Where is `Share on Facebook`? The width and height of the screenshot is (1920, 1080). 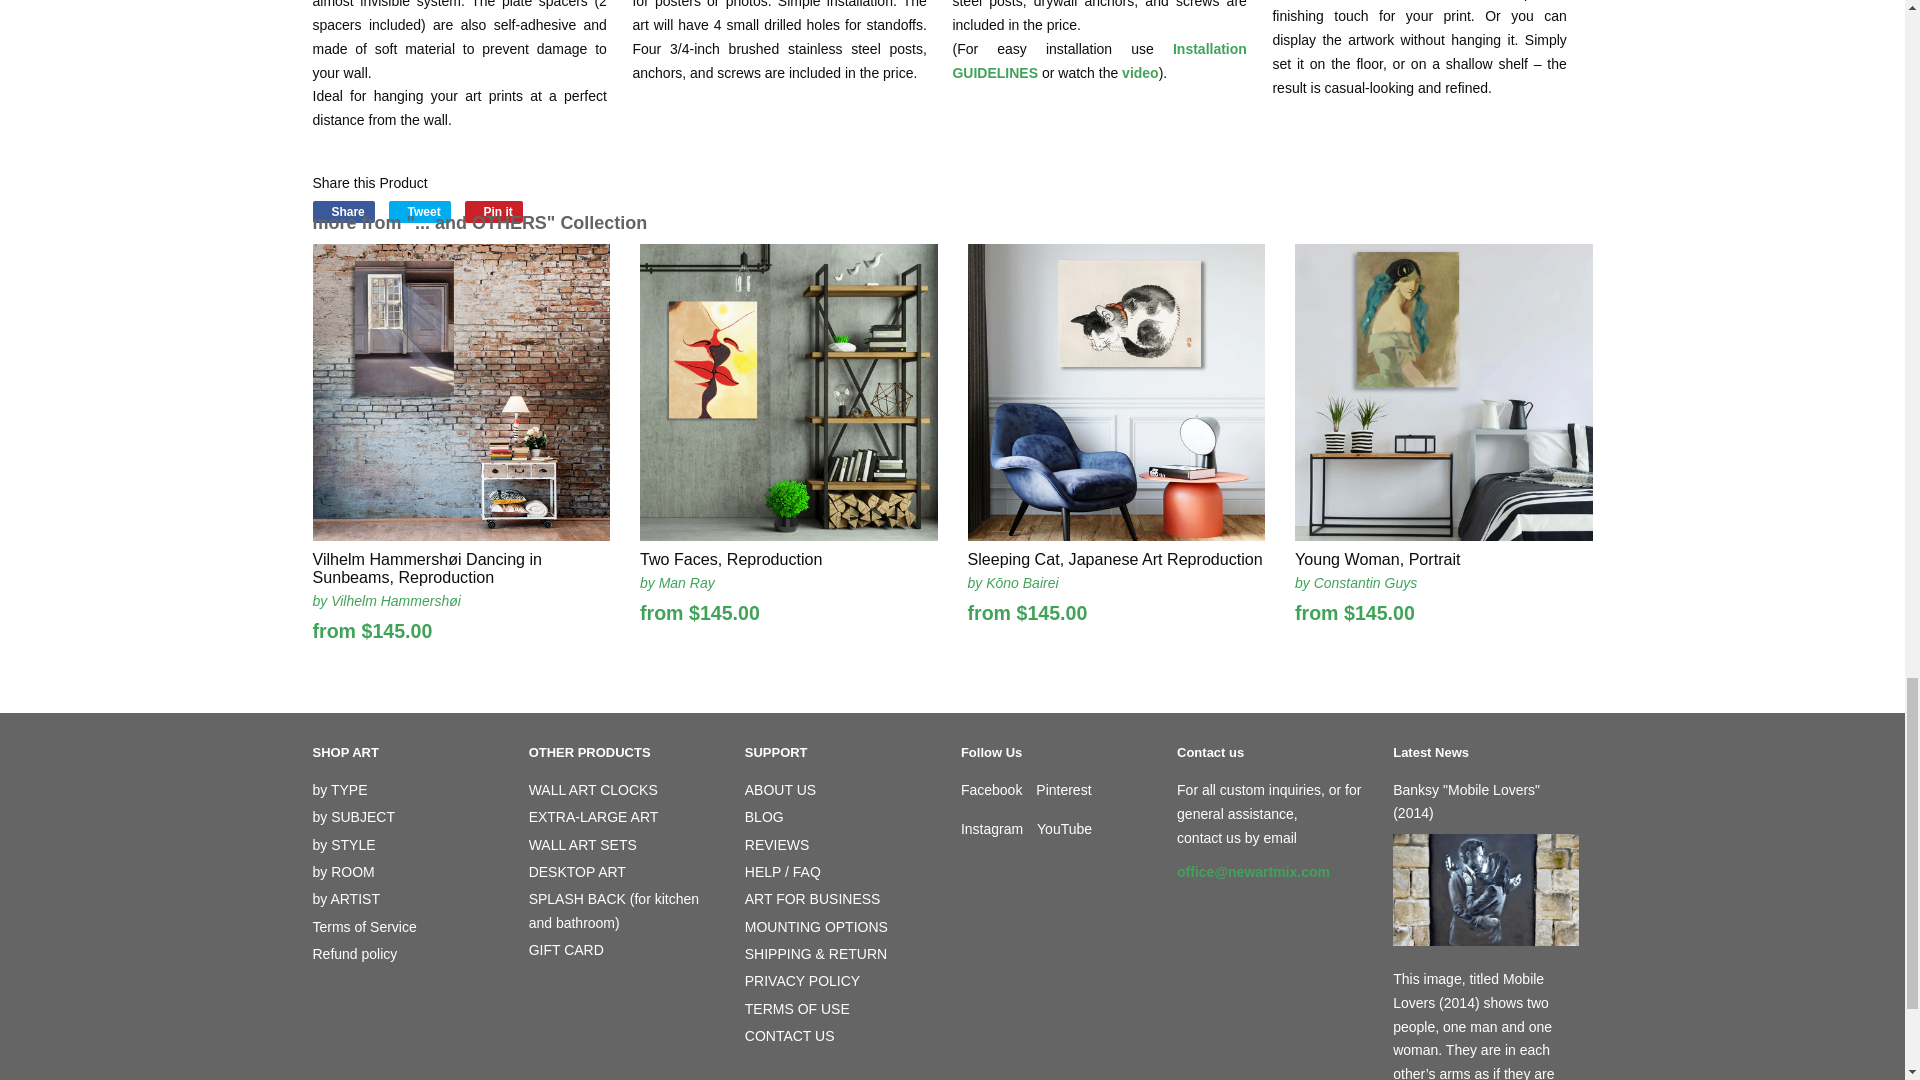
Share on Facebook is located at coordinates (342, 211).